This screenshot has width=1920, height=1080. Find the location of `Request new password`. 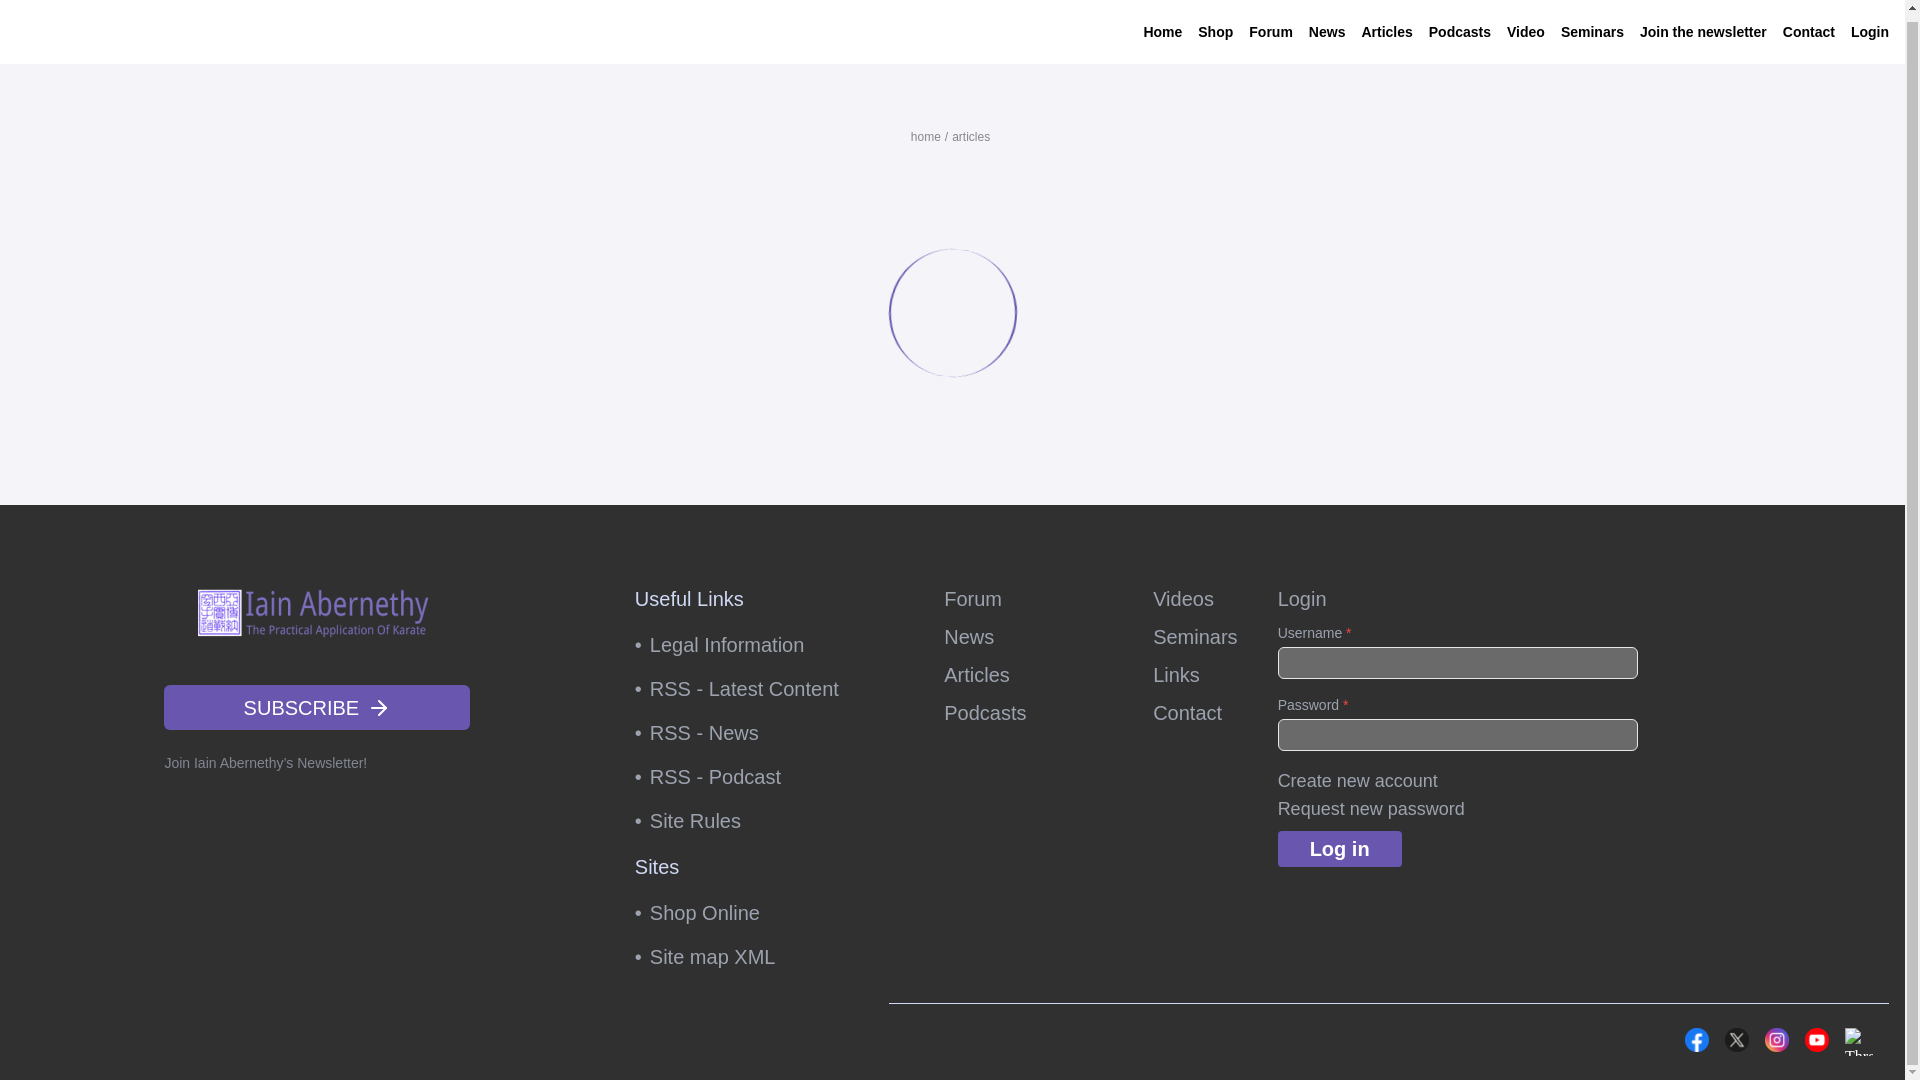

Request new password is located at coordinates (1371, 808).